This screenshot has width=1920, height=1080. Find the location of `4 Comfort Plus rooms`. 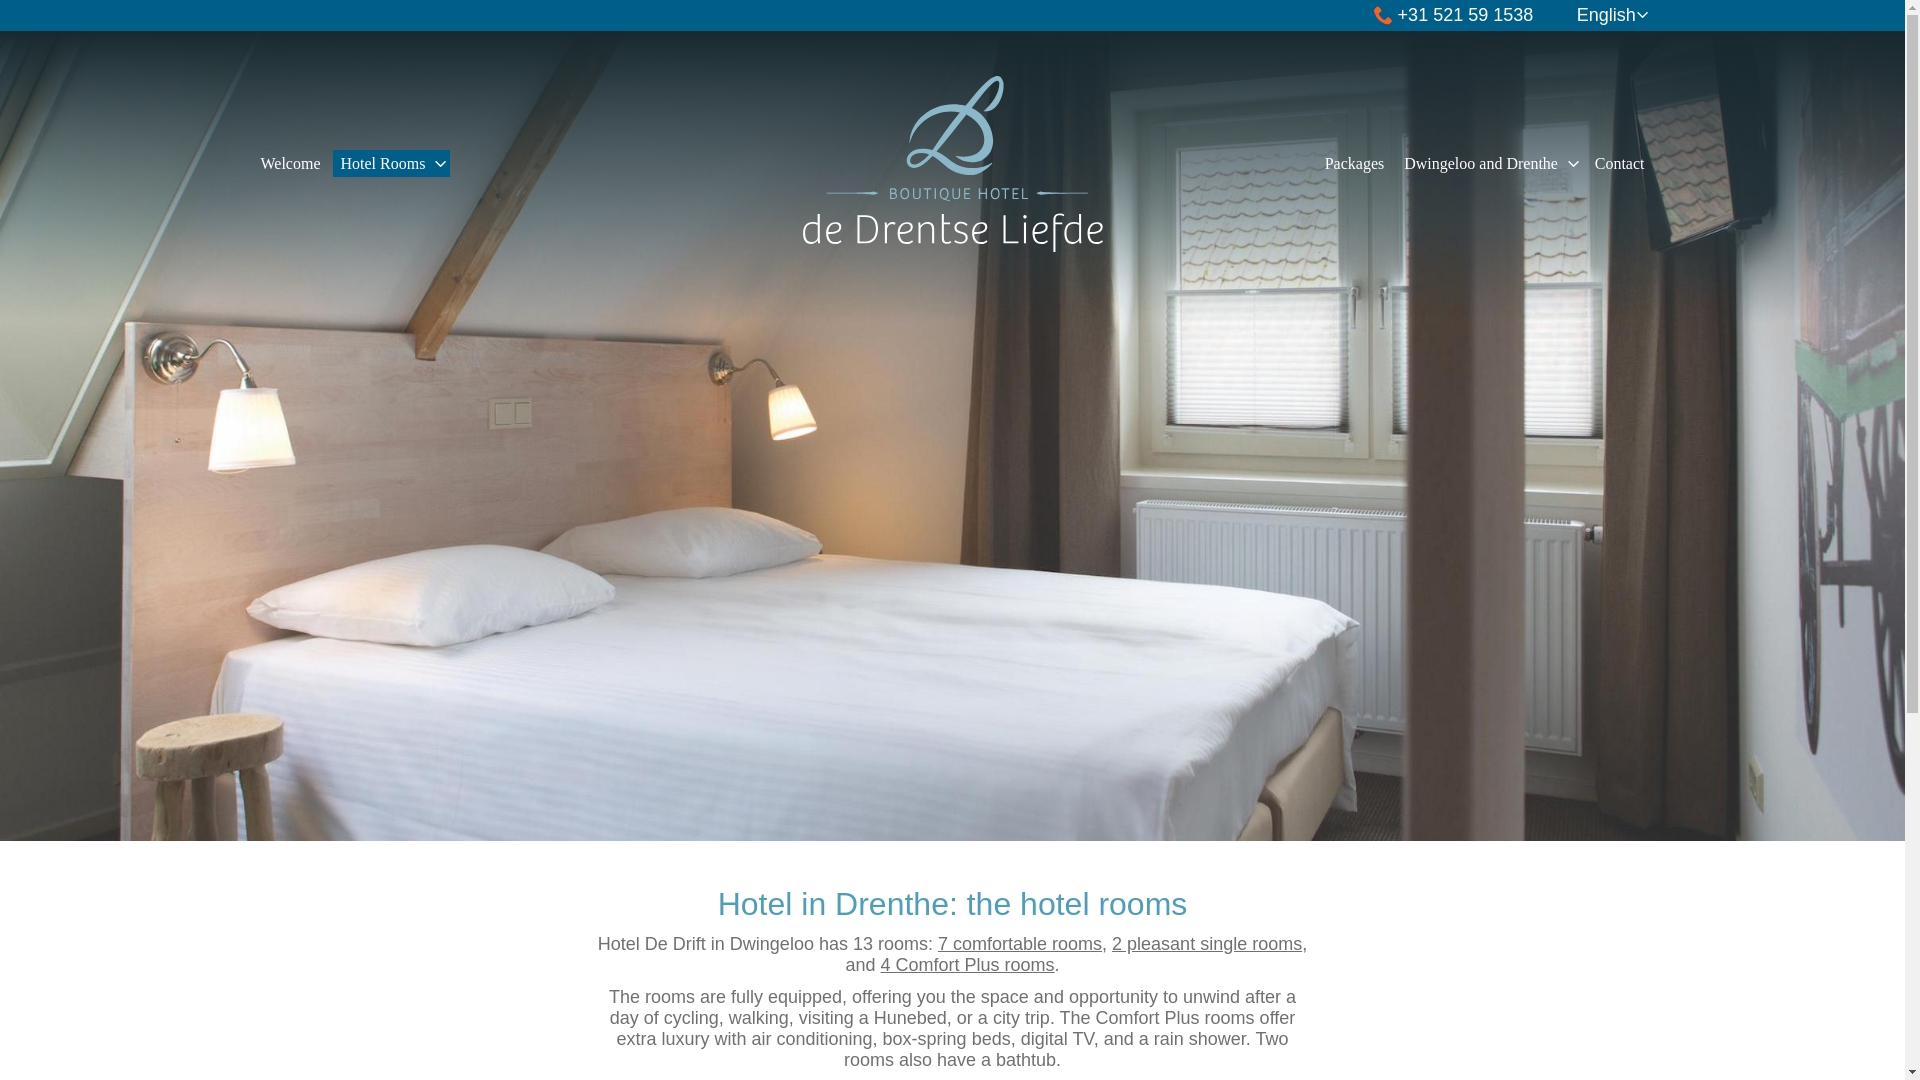

4 Comfort Plus rooms is located at coordinates (966, 964).